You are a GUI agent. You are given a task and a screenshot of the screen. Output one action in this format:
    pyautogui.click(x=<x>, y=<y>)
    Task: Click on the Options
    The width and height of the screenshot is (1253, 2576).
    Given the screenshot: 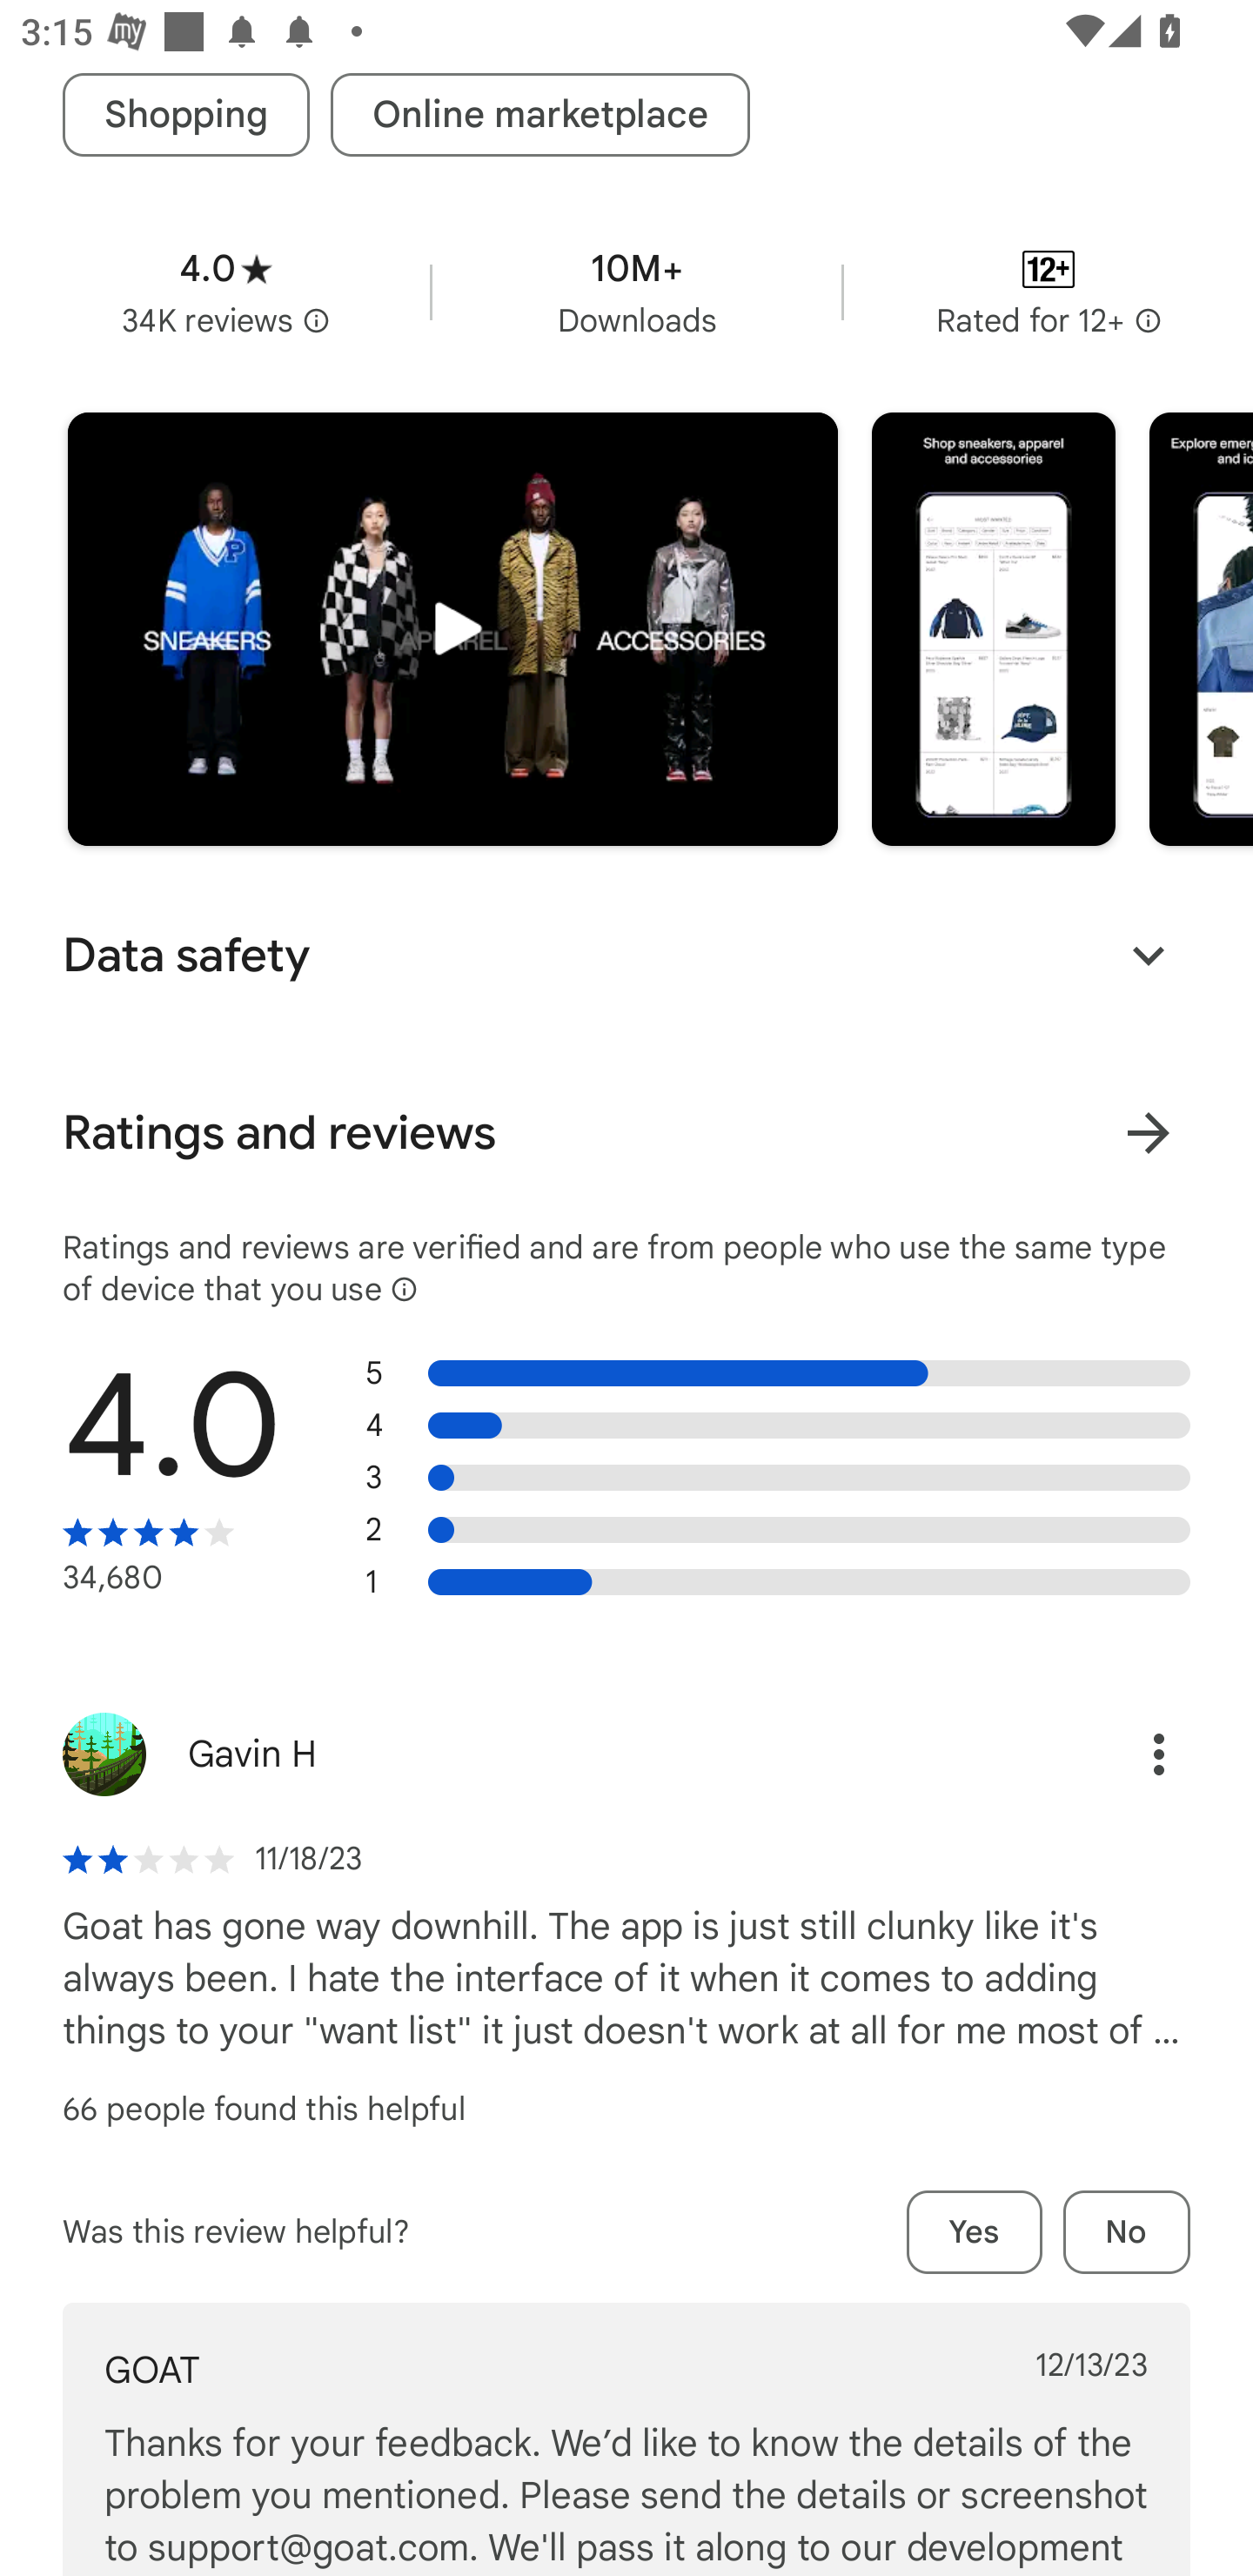 What is the action you would take?
    pyautogui.click(x=1128, y=1754)
    